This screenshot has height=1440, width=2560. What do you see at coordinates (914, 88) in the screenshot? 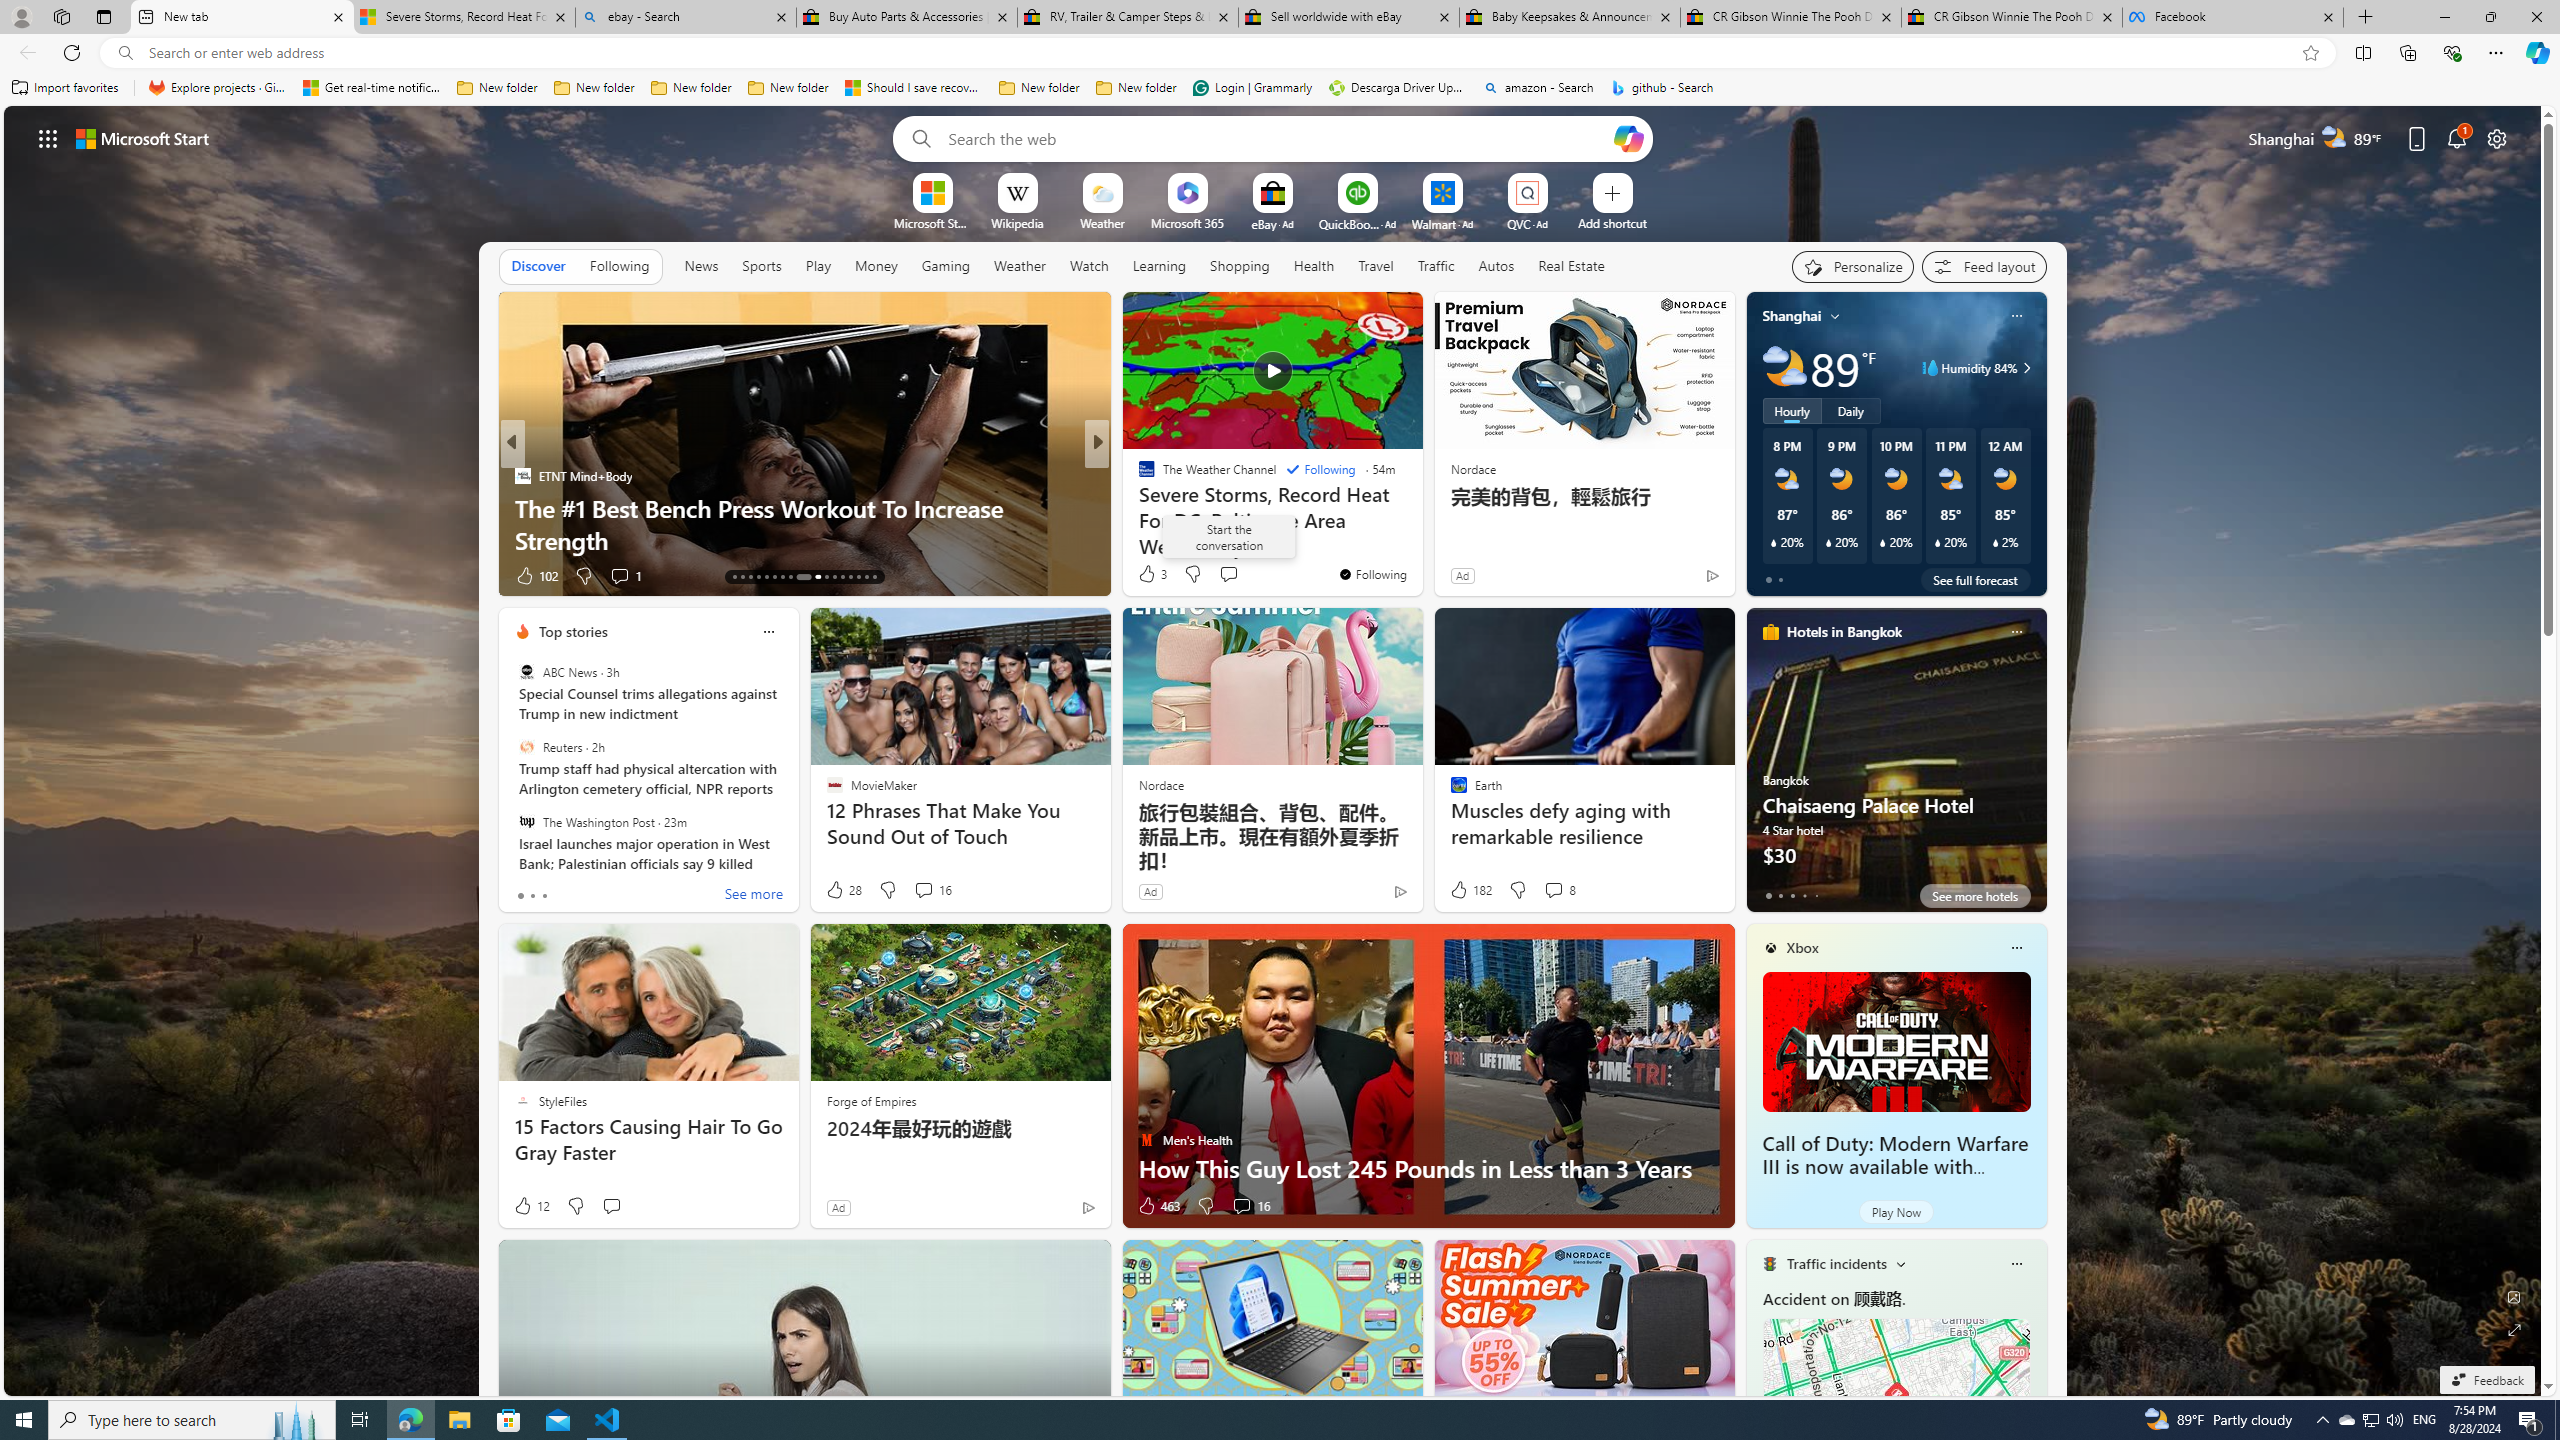
I see `Should I save recovered Word documents? - Microsoft Support` at bounding box center [914, 88].